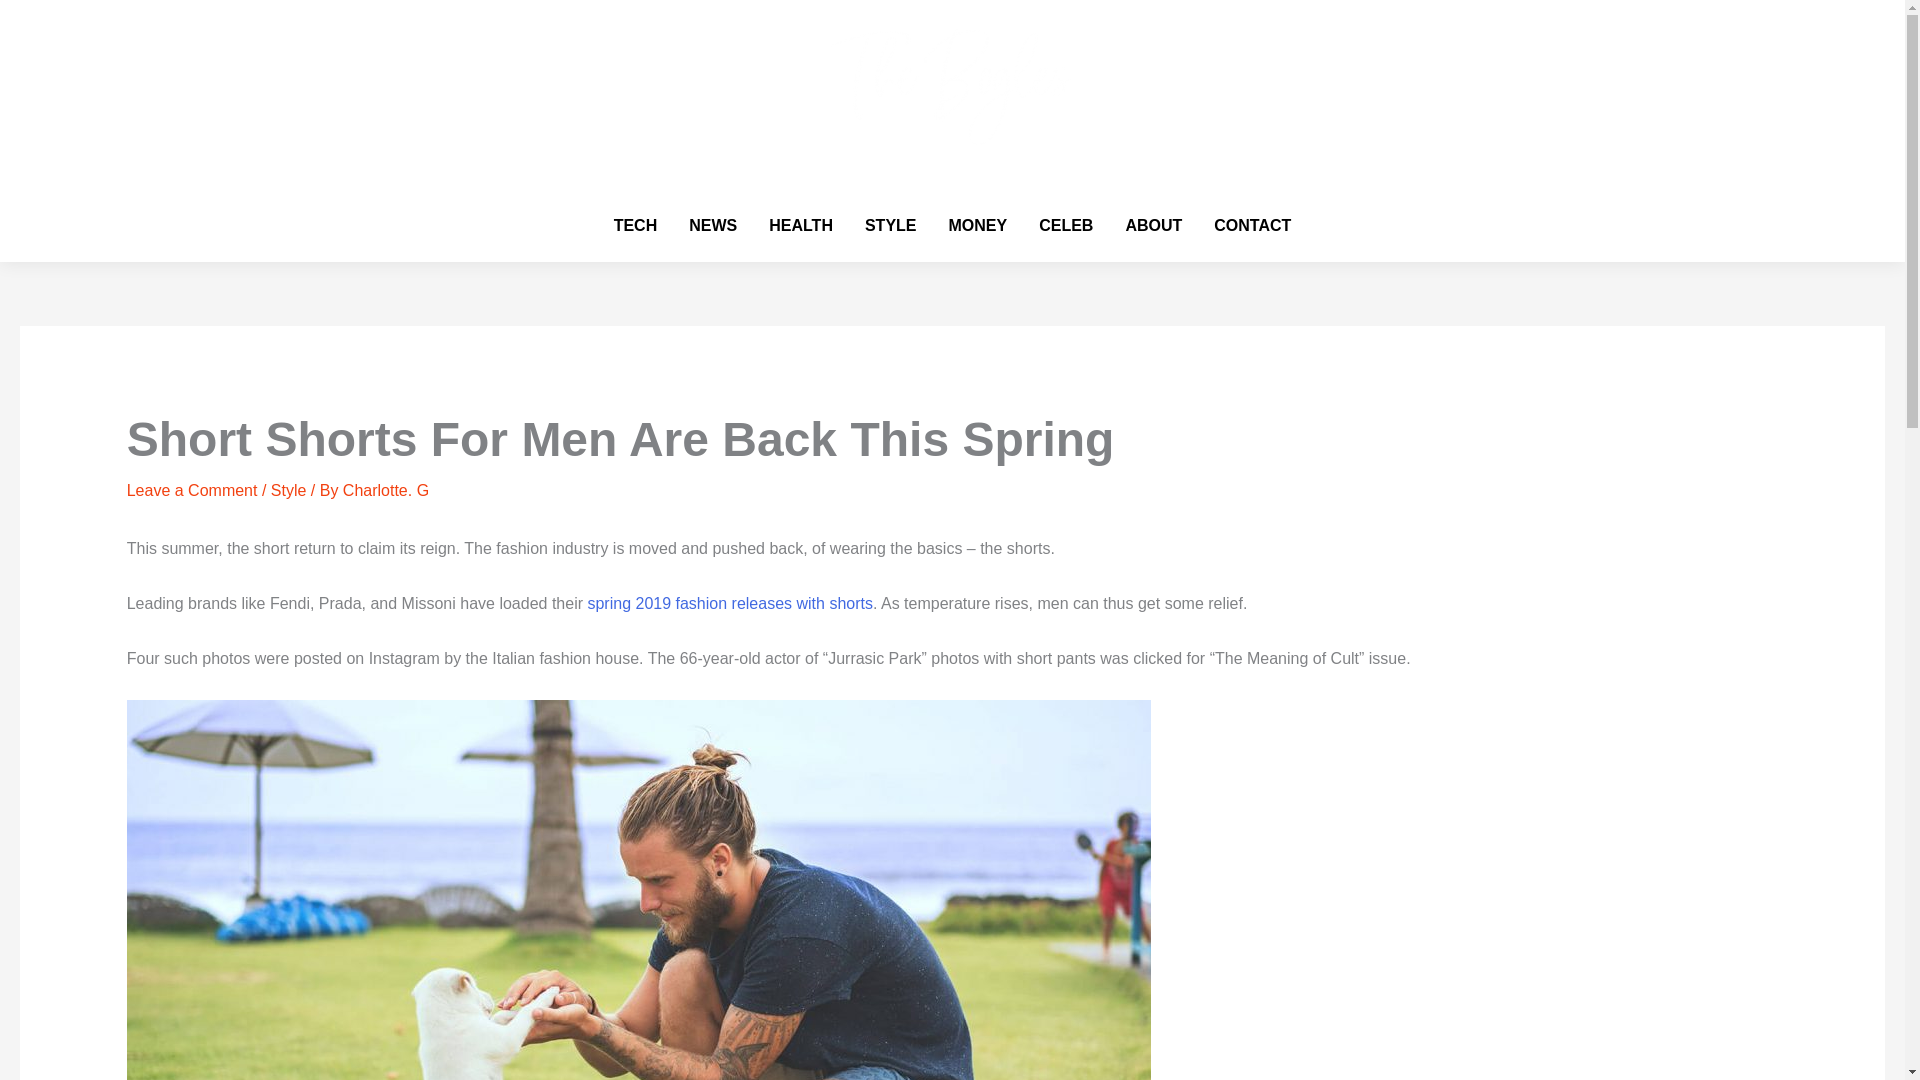  What do you see at coordinates (1252, 226) in the screenshot?
I see `CONTACT` at bounding box center [1252, 226].